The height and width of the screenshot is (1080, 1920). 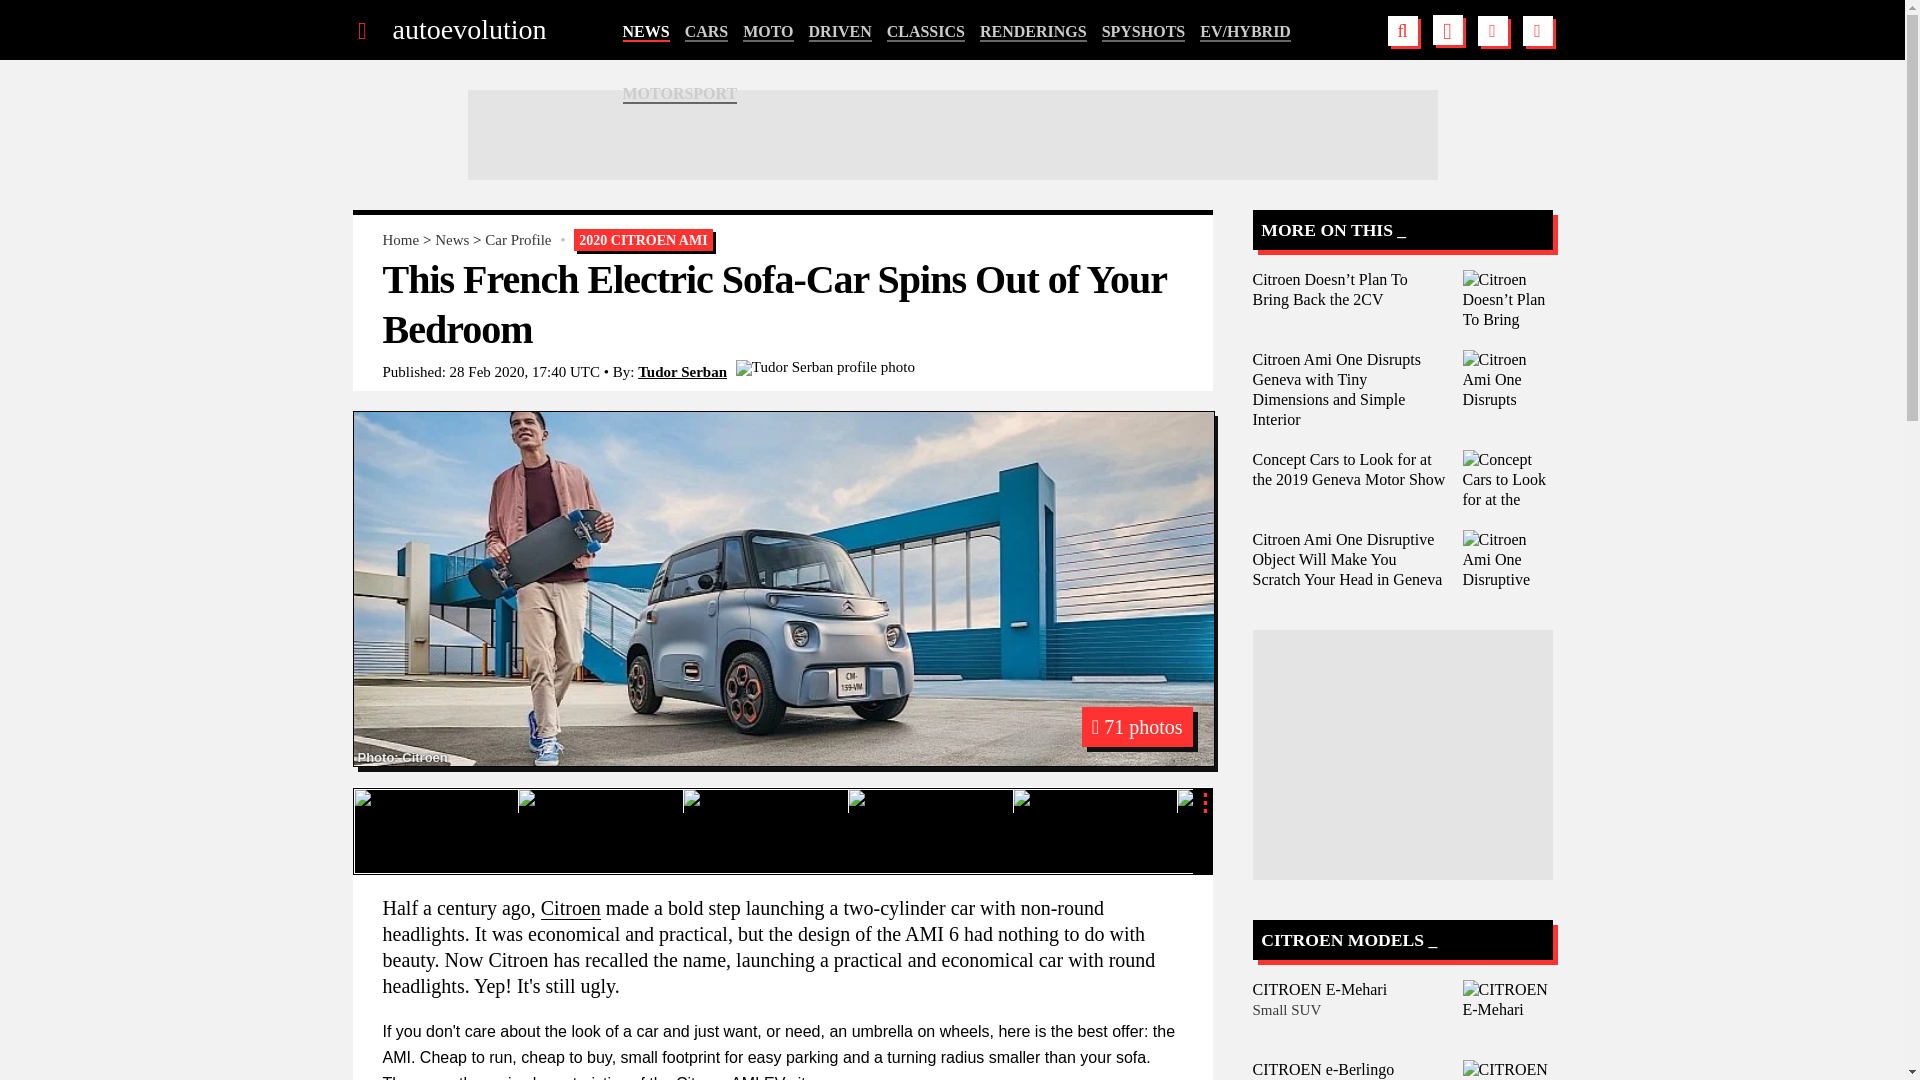 I want to click on CLASSICS, so click(x=926, y=32).